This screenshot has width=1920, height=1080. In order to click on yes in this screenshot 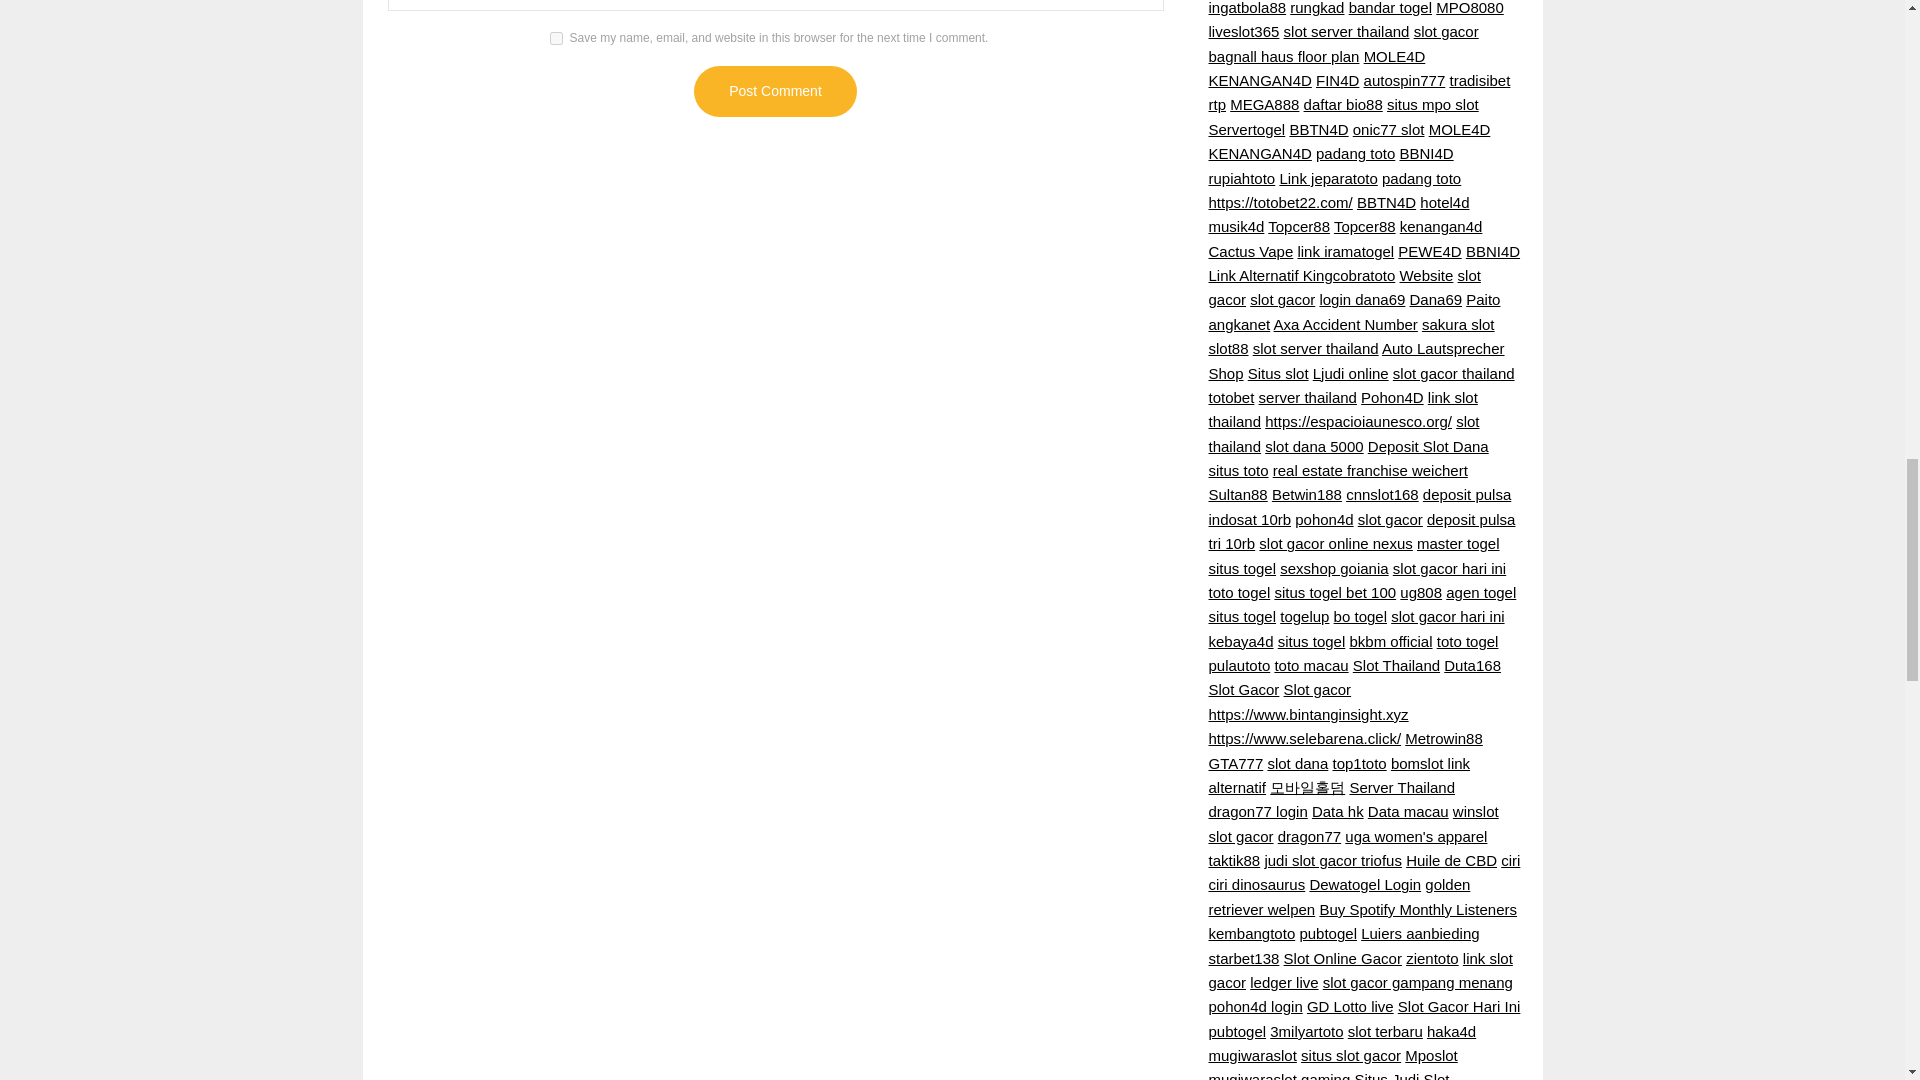, I will do `click(556, 38)`.